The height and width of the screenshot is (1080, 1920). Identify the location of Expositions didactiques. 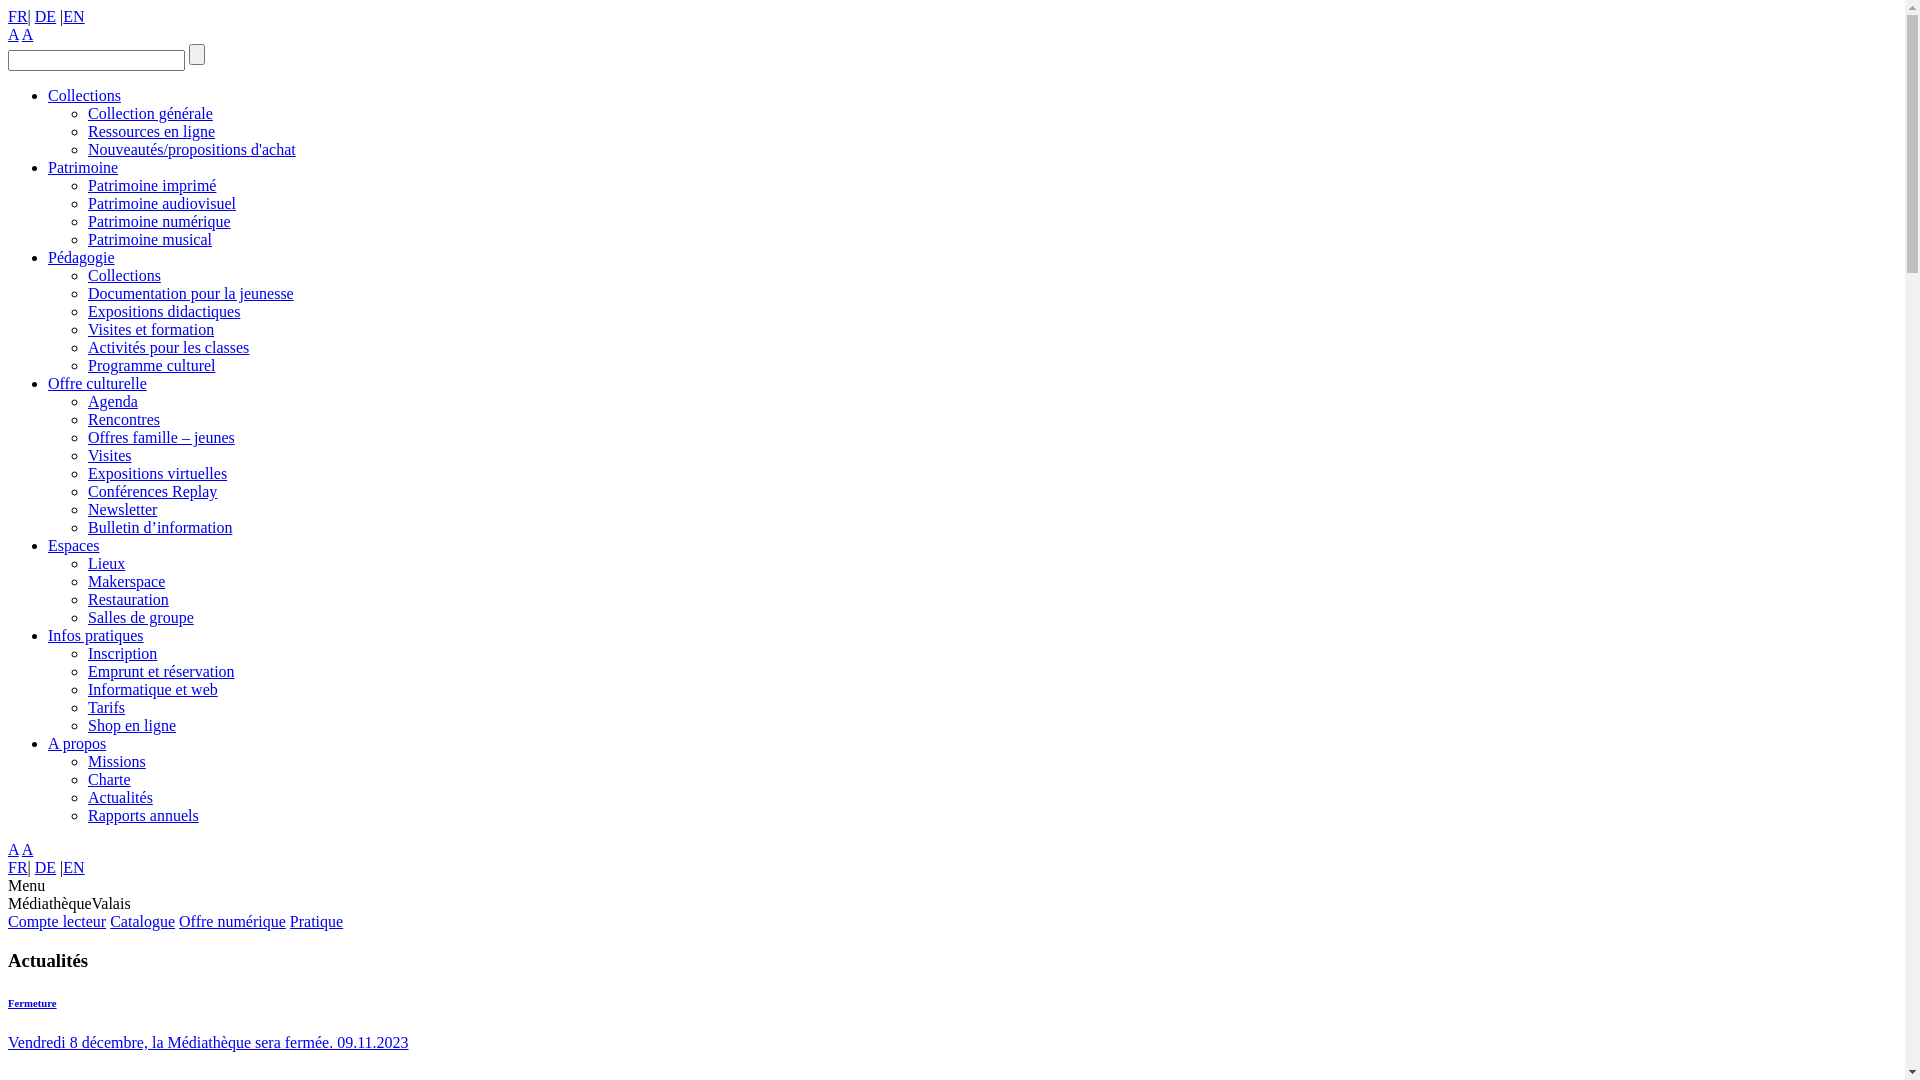
(164, 312).